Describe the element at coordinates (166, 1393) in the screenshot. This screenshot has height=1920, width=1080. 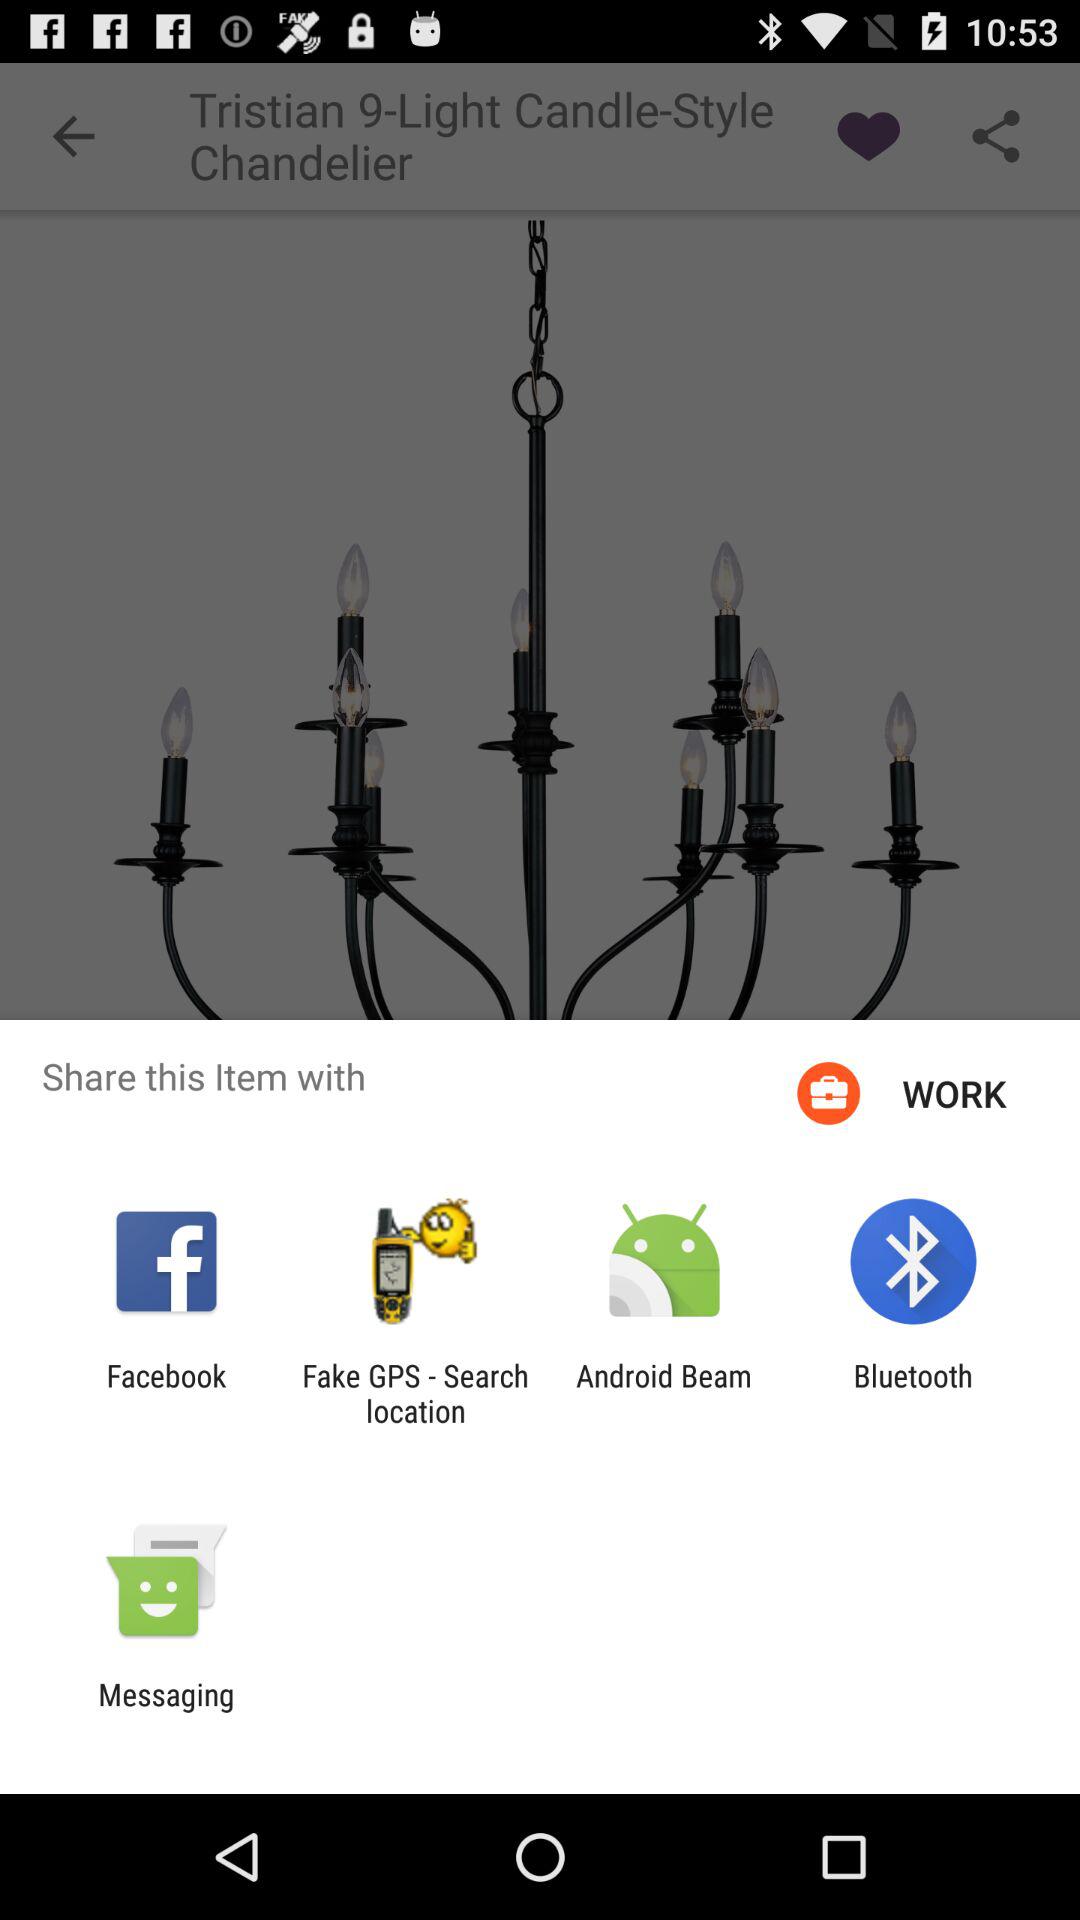
I see `turn off the item next to the fake gps search` at that location.